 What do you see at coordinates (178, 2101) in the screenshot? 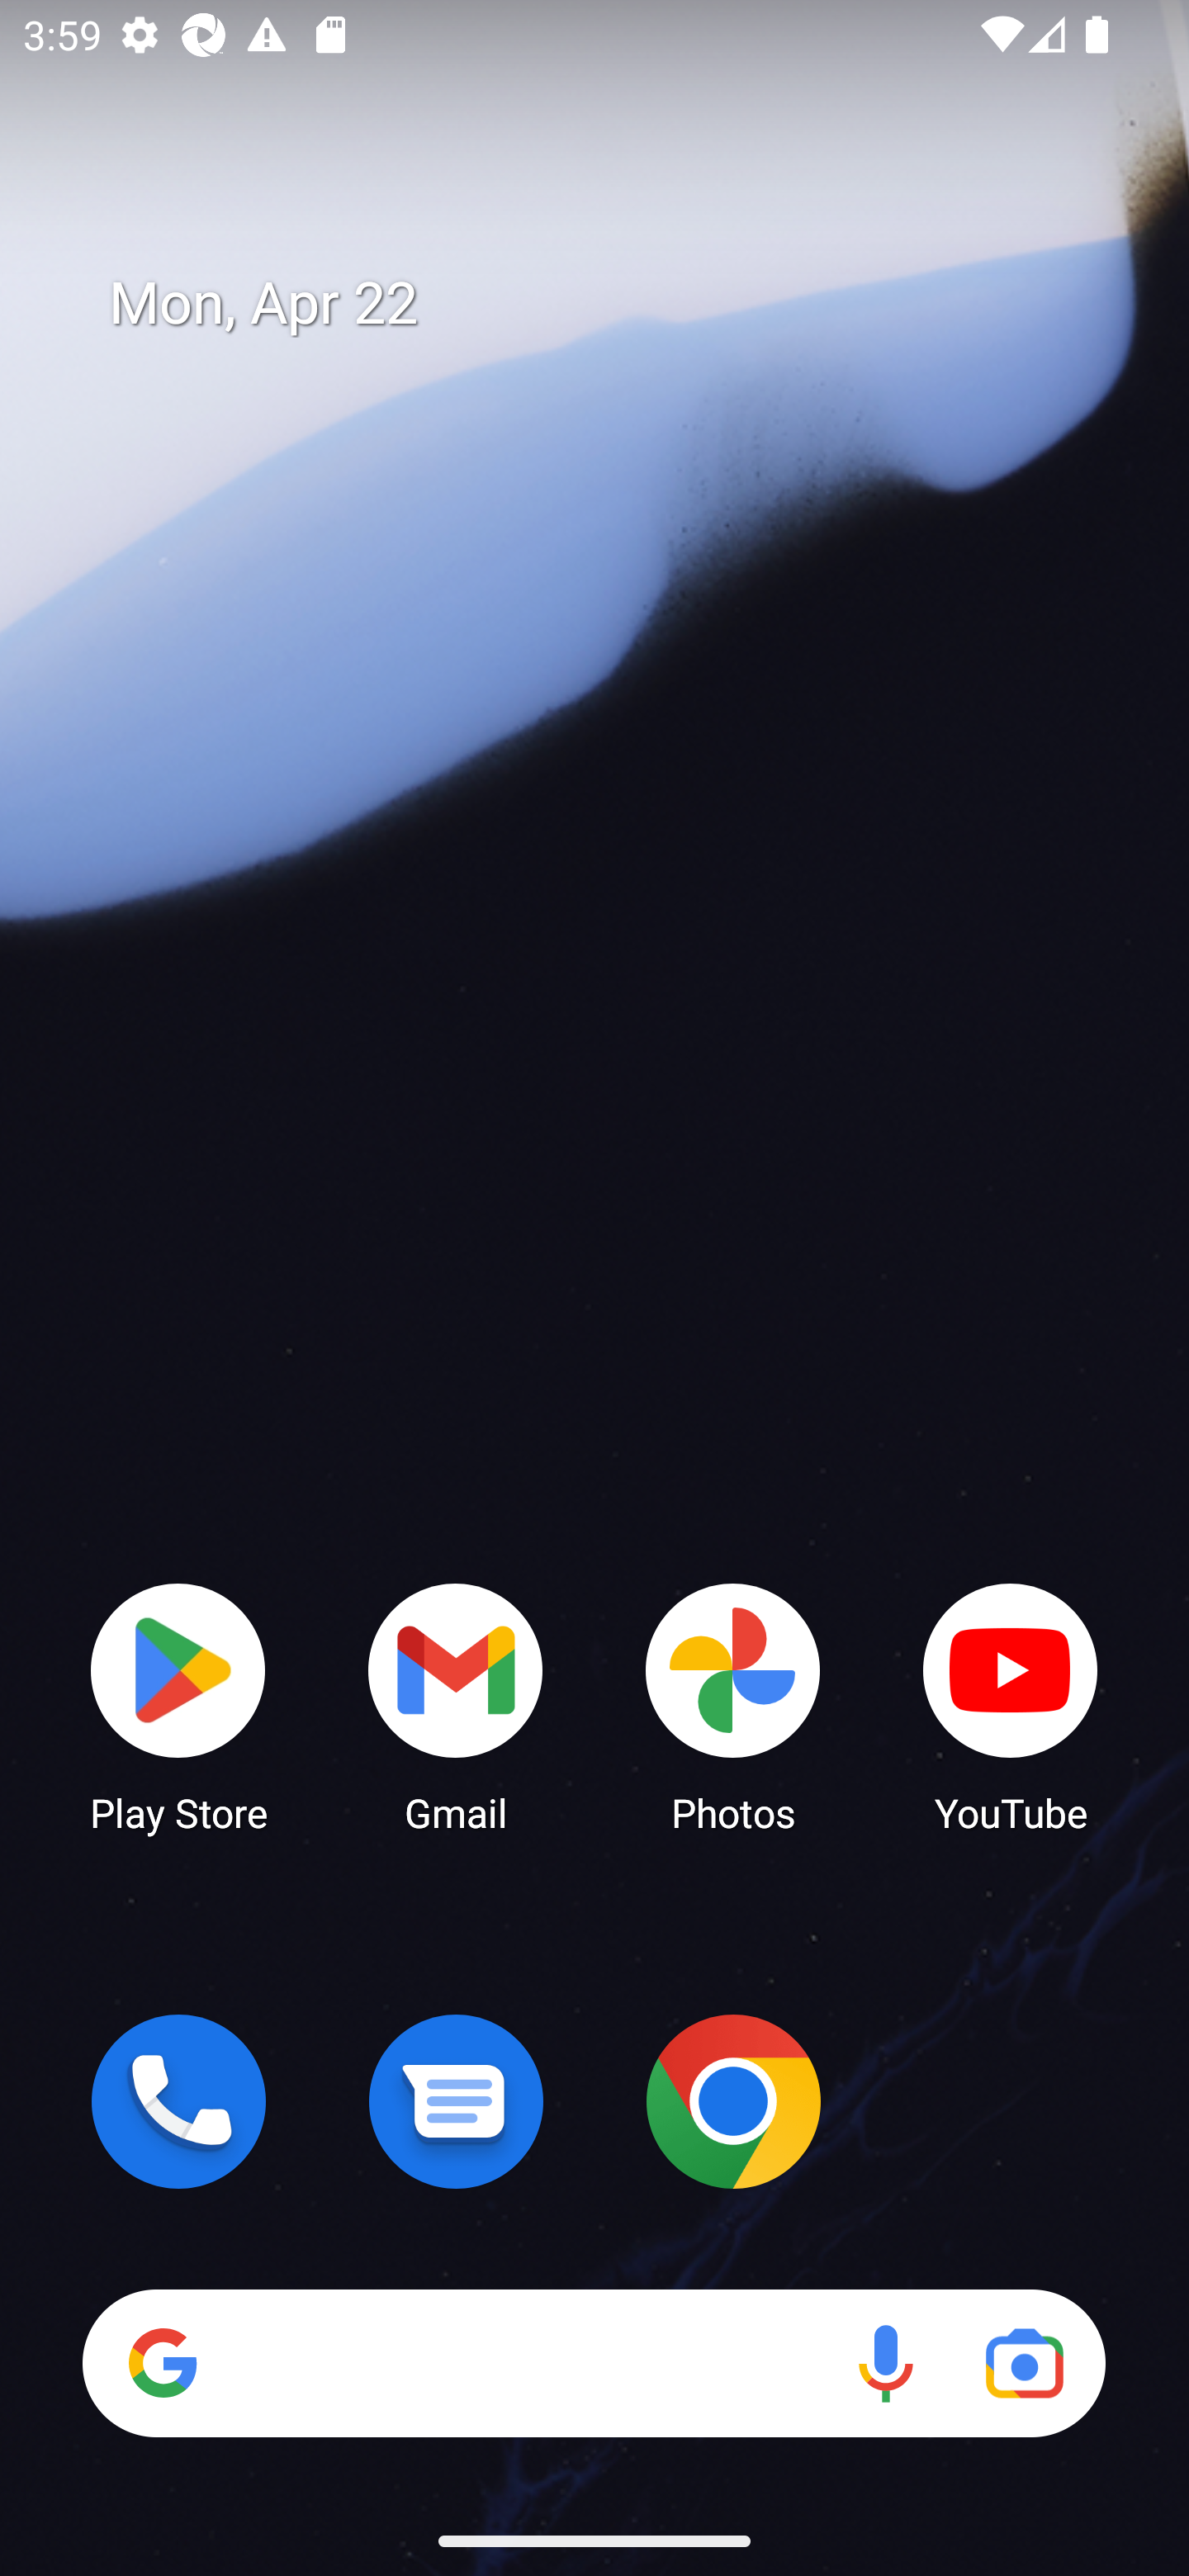
I see `Phone` at bounding box center [178, 2101].